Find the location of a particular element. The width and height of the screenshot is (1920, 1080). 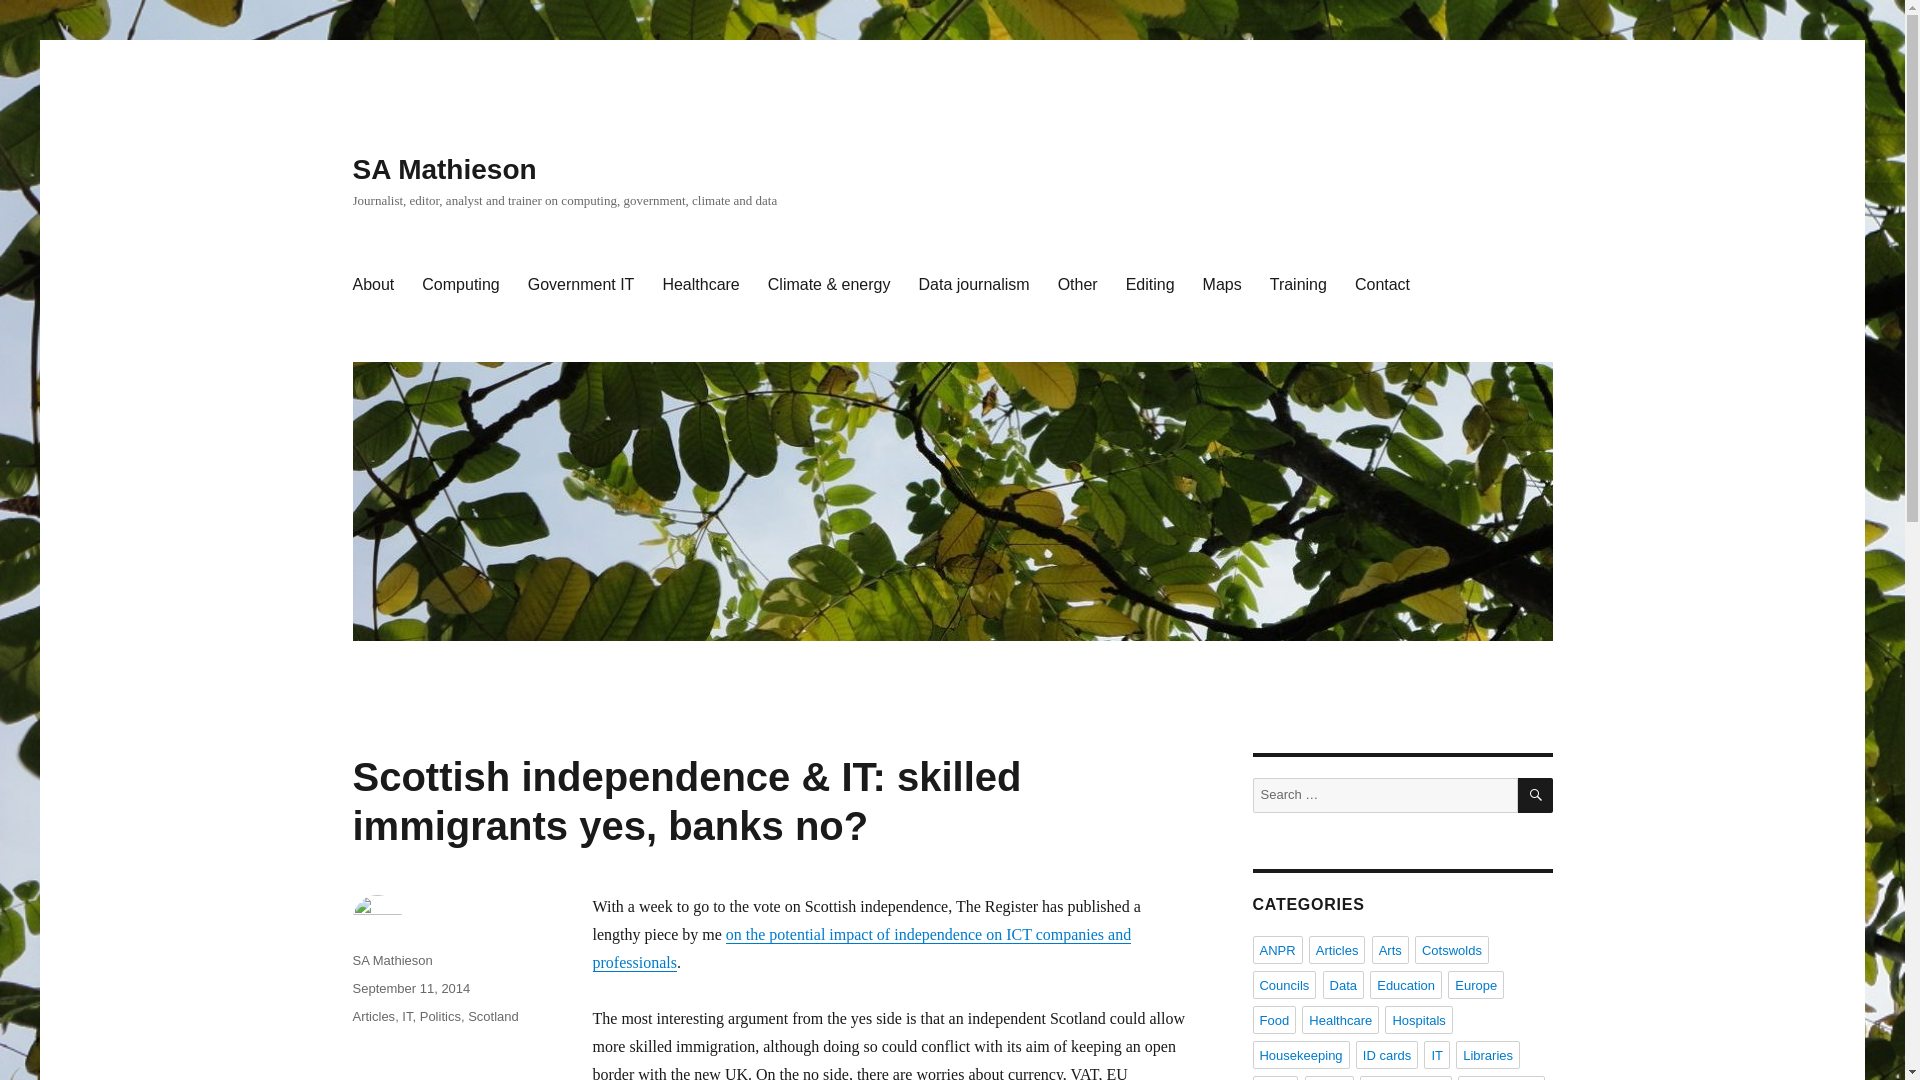

Editing is located at coordinates (1150, 284).